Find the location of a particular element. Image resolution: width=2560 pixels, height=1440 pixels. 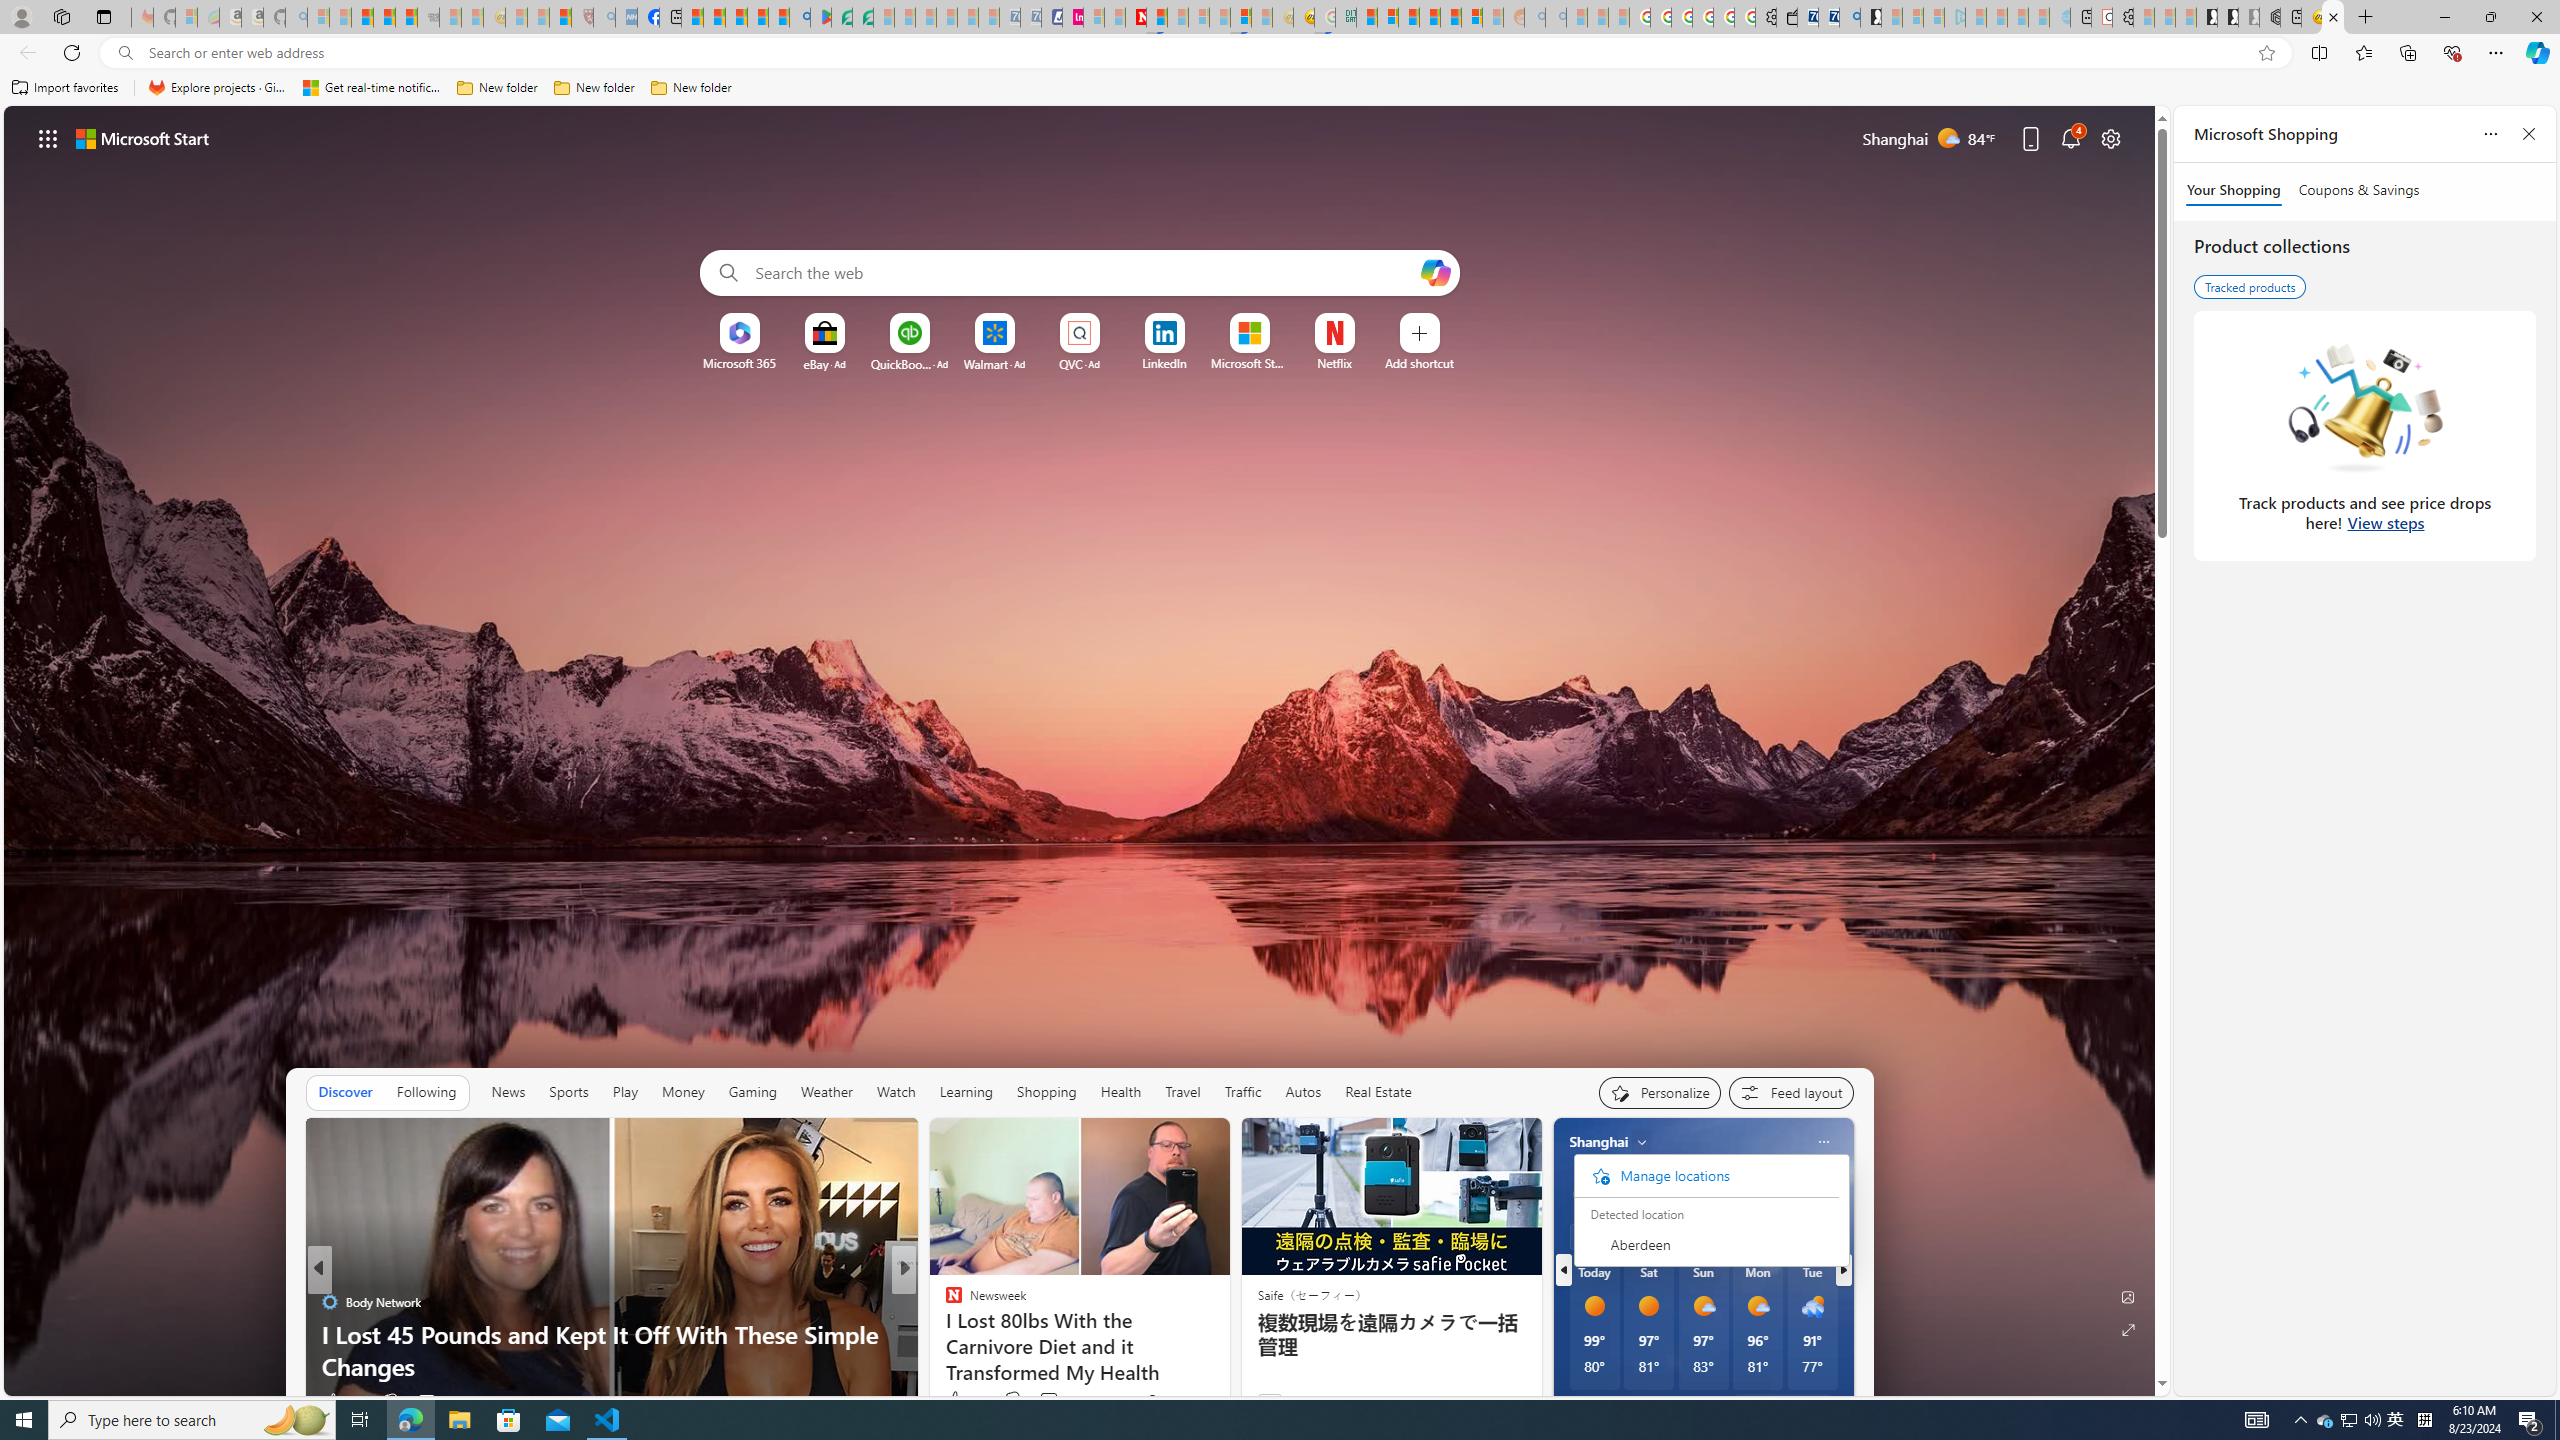

Favorites bar is located at coordinates (1280, 88).